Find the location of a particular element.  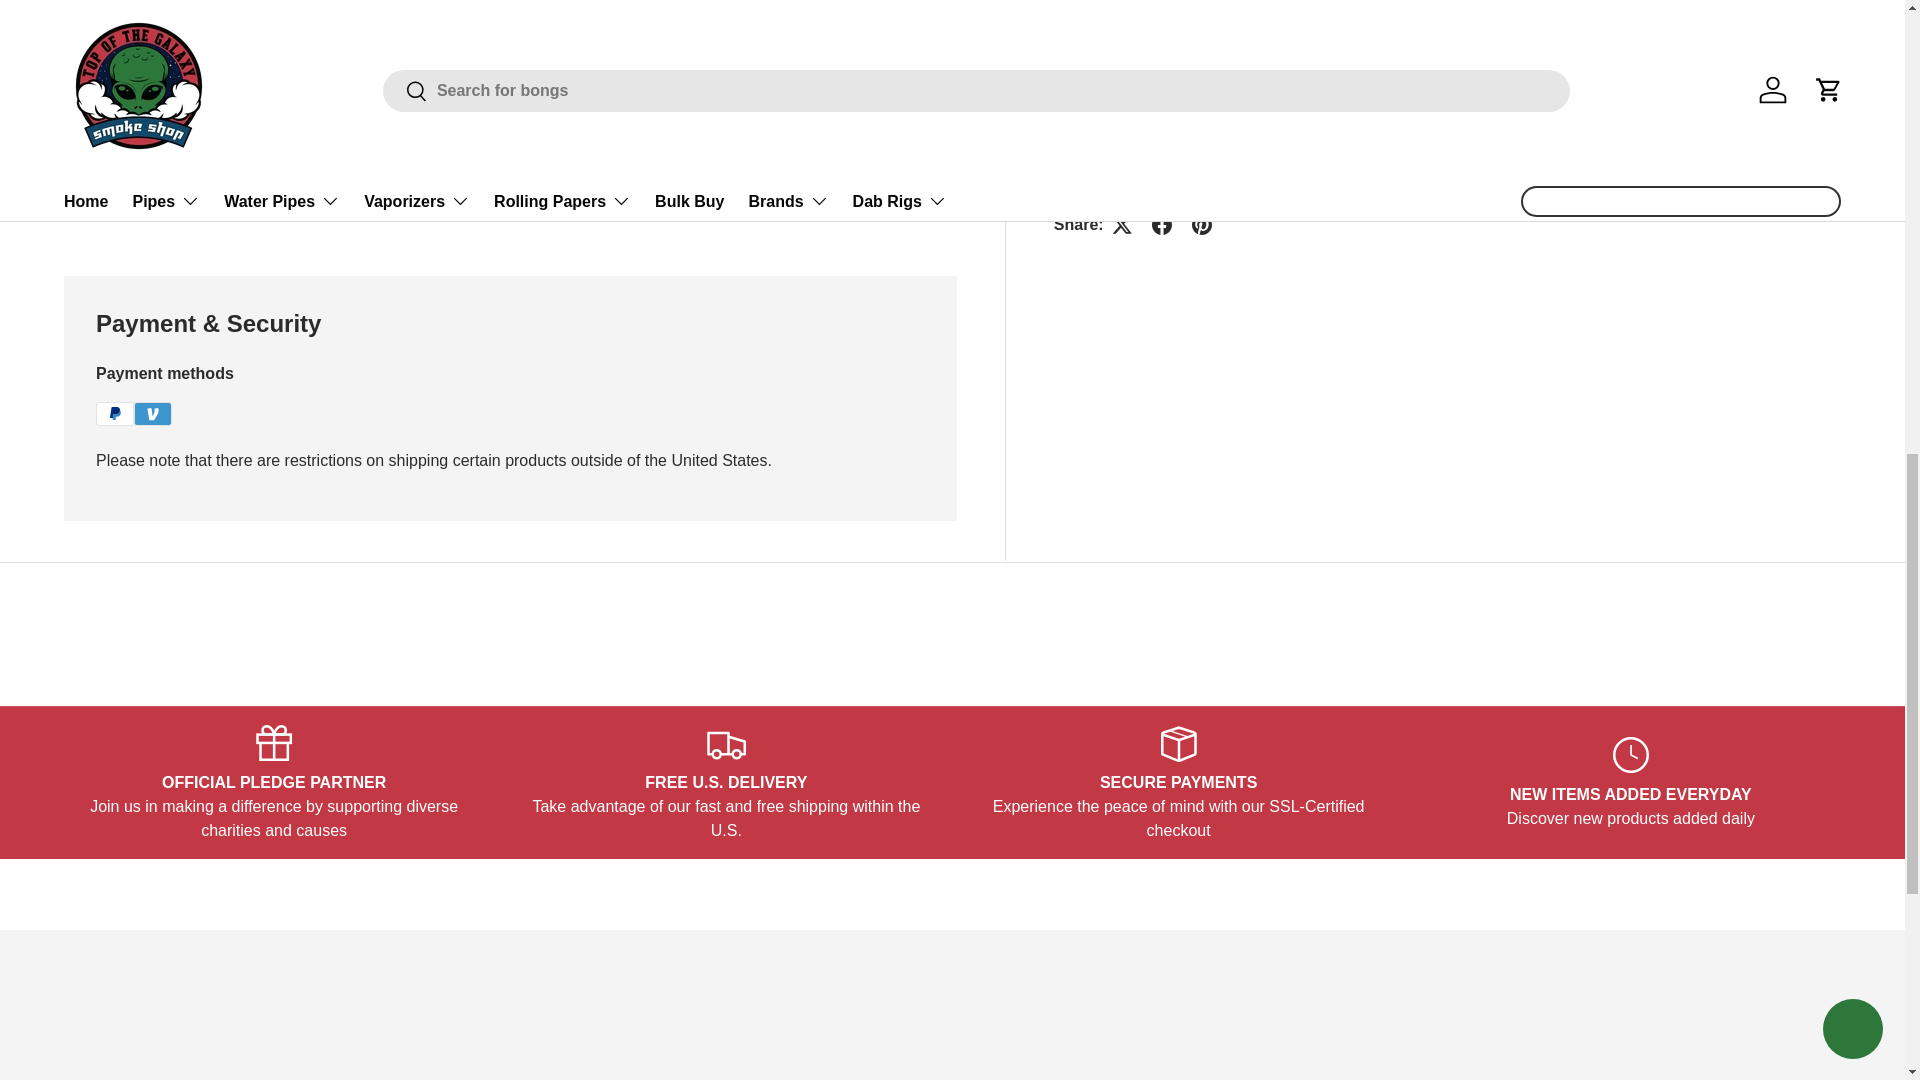

Share on Facebook is located at coordinates (1162, 192).